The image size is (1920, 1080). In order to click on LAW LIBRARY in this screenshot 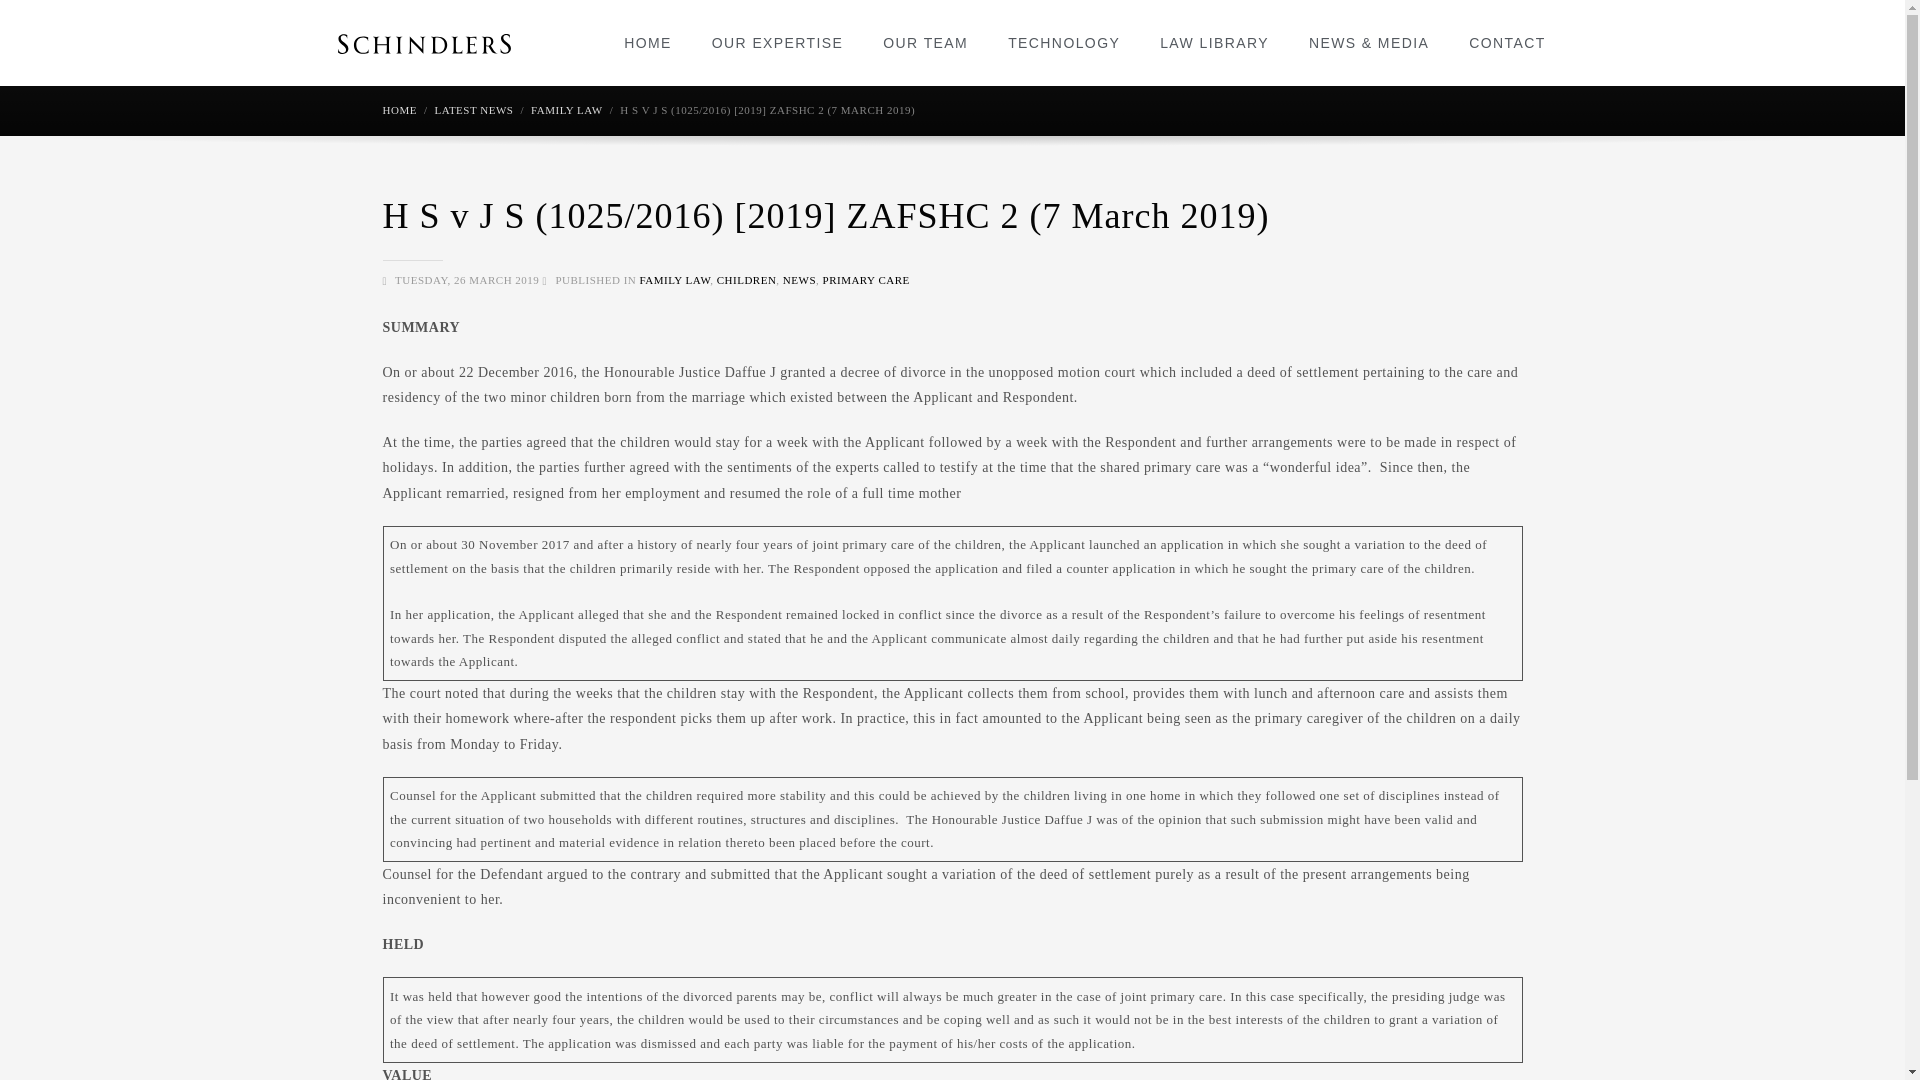, I will do `click(1214, 42)`.